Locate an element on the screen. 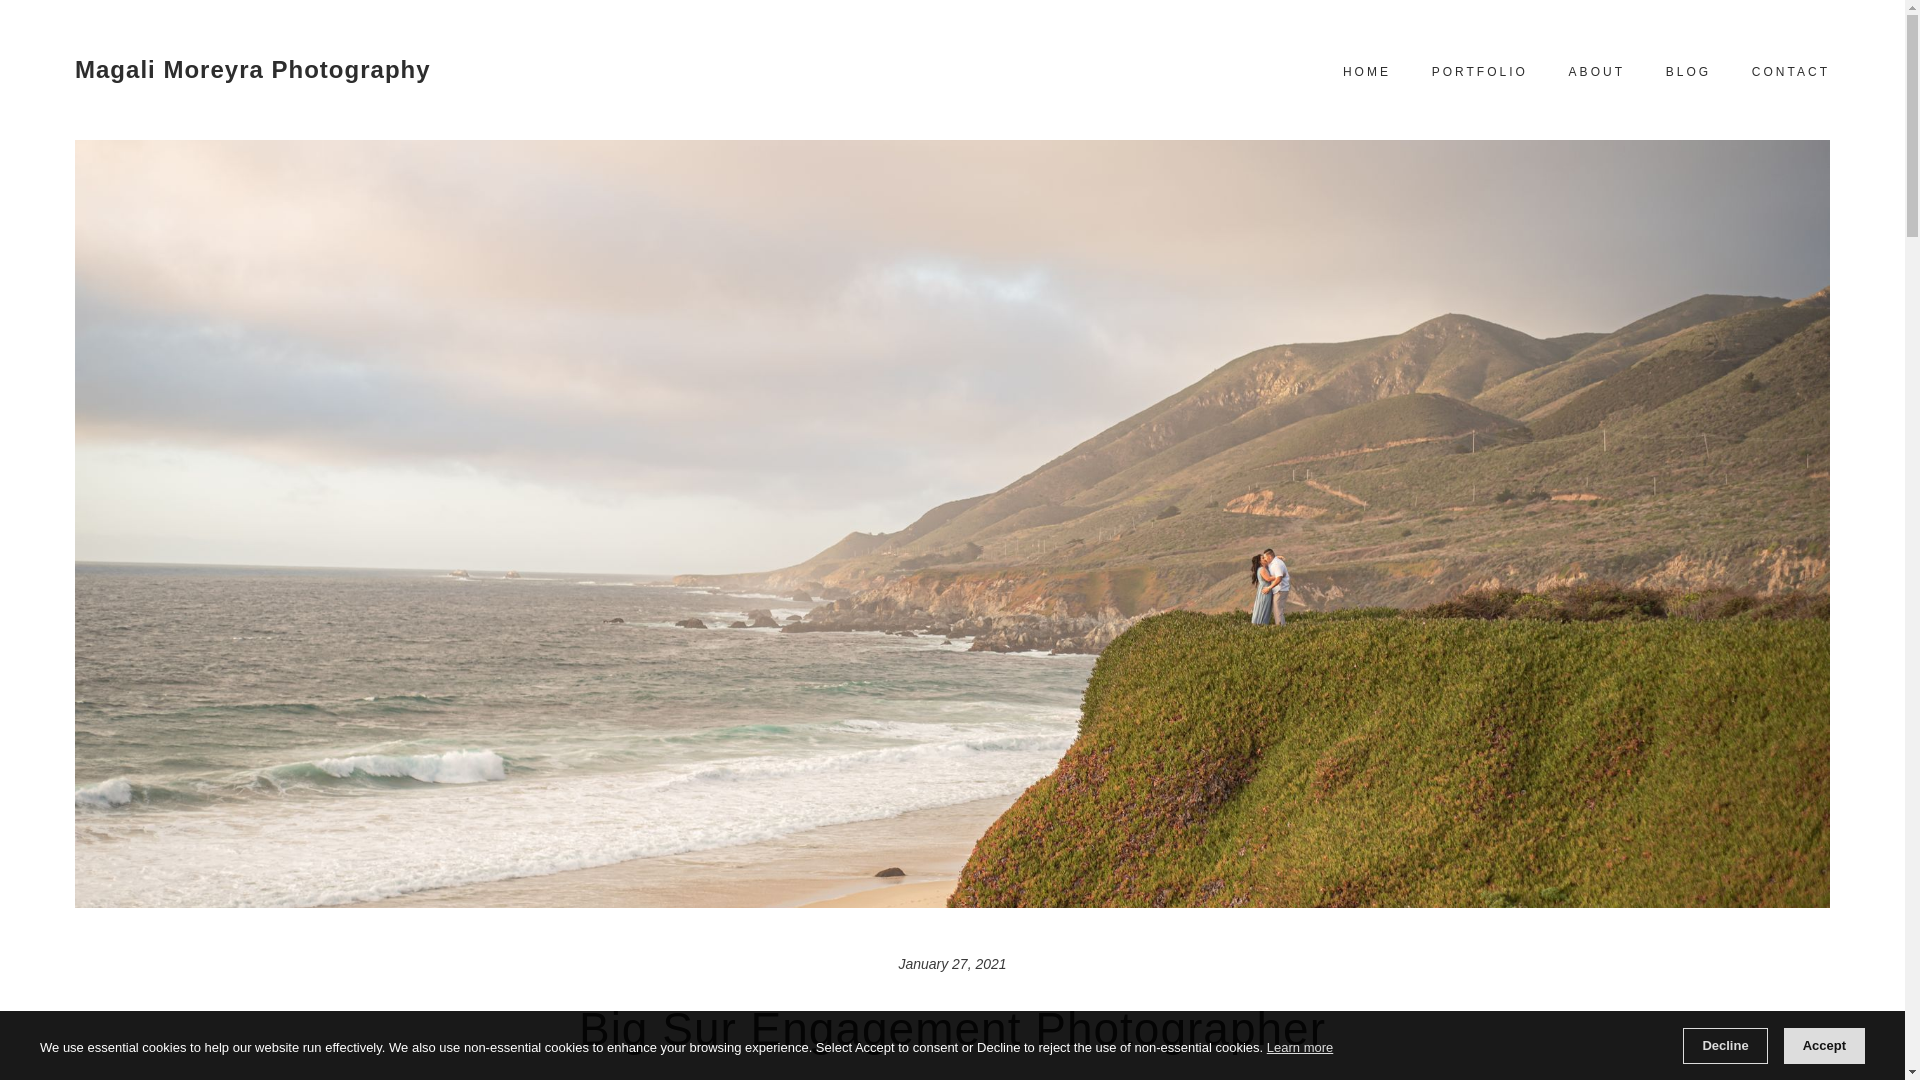 Image resolution: width=1920 pixels, height=1080 pixels. Magali Moreyra Photography is located at coordinates (252, 70).